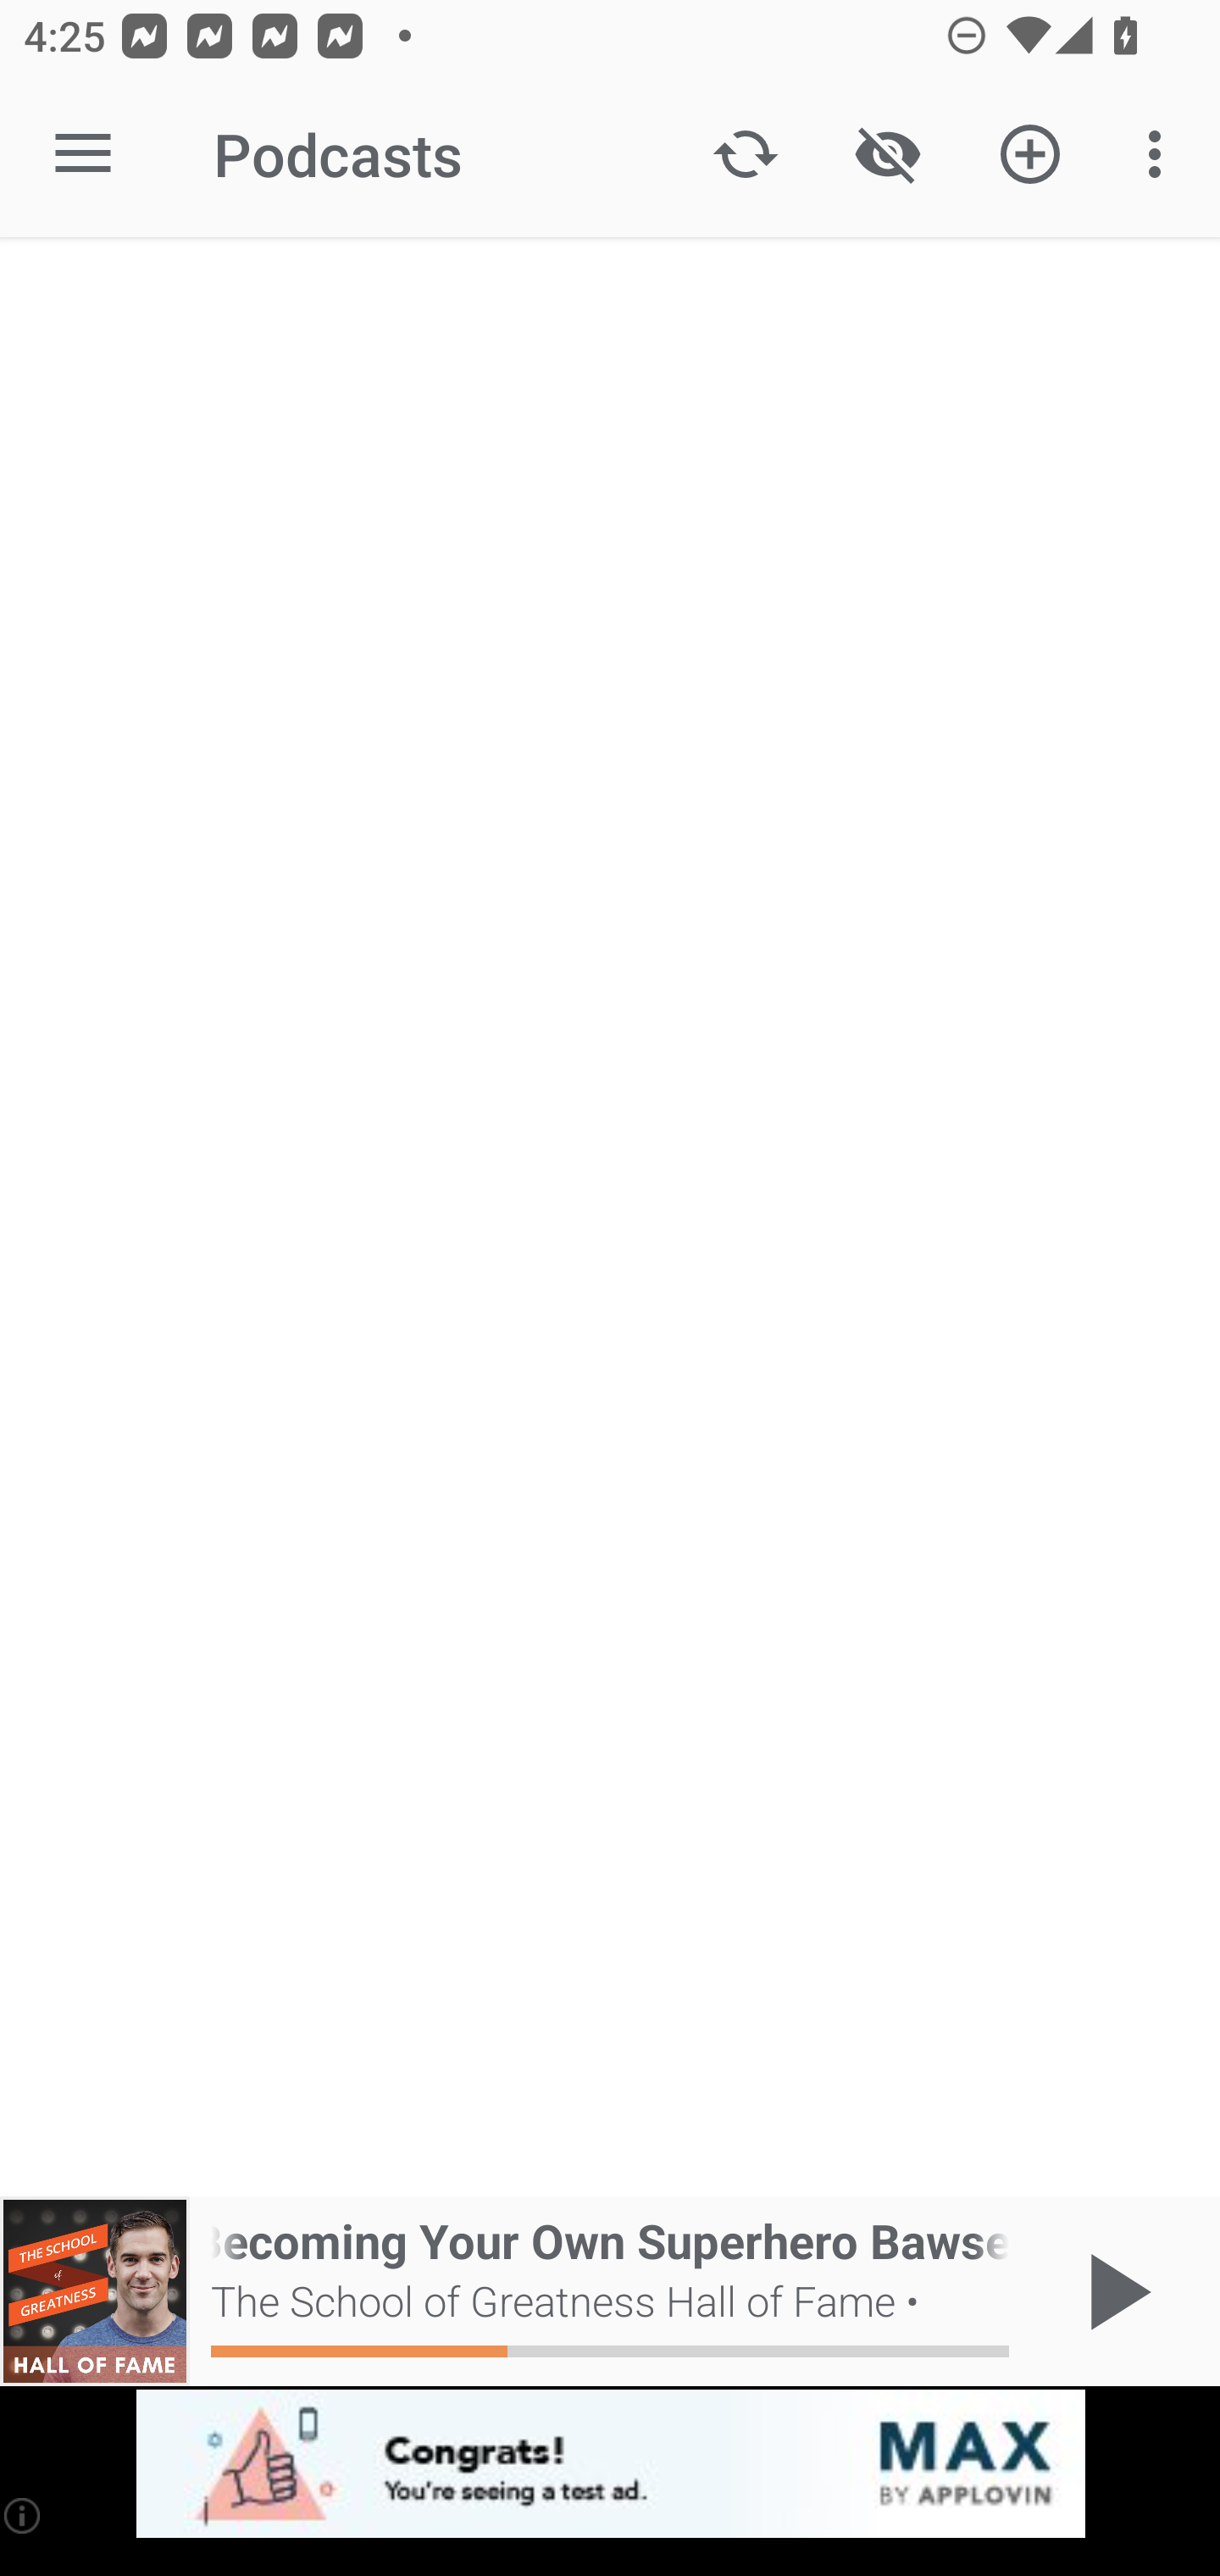 This screenshot has width=1220, height=2576. What do you see at coordinates (887, 154) in the screenshot?
I see `Show / Hide played content` at bounding box center [887, 154].